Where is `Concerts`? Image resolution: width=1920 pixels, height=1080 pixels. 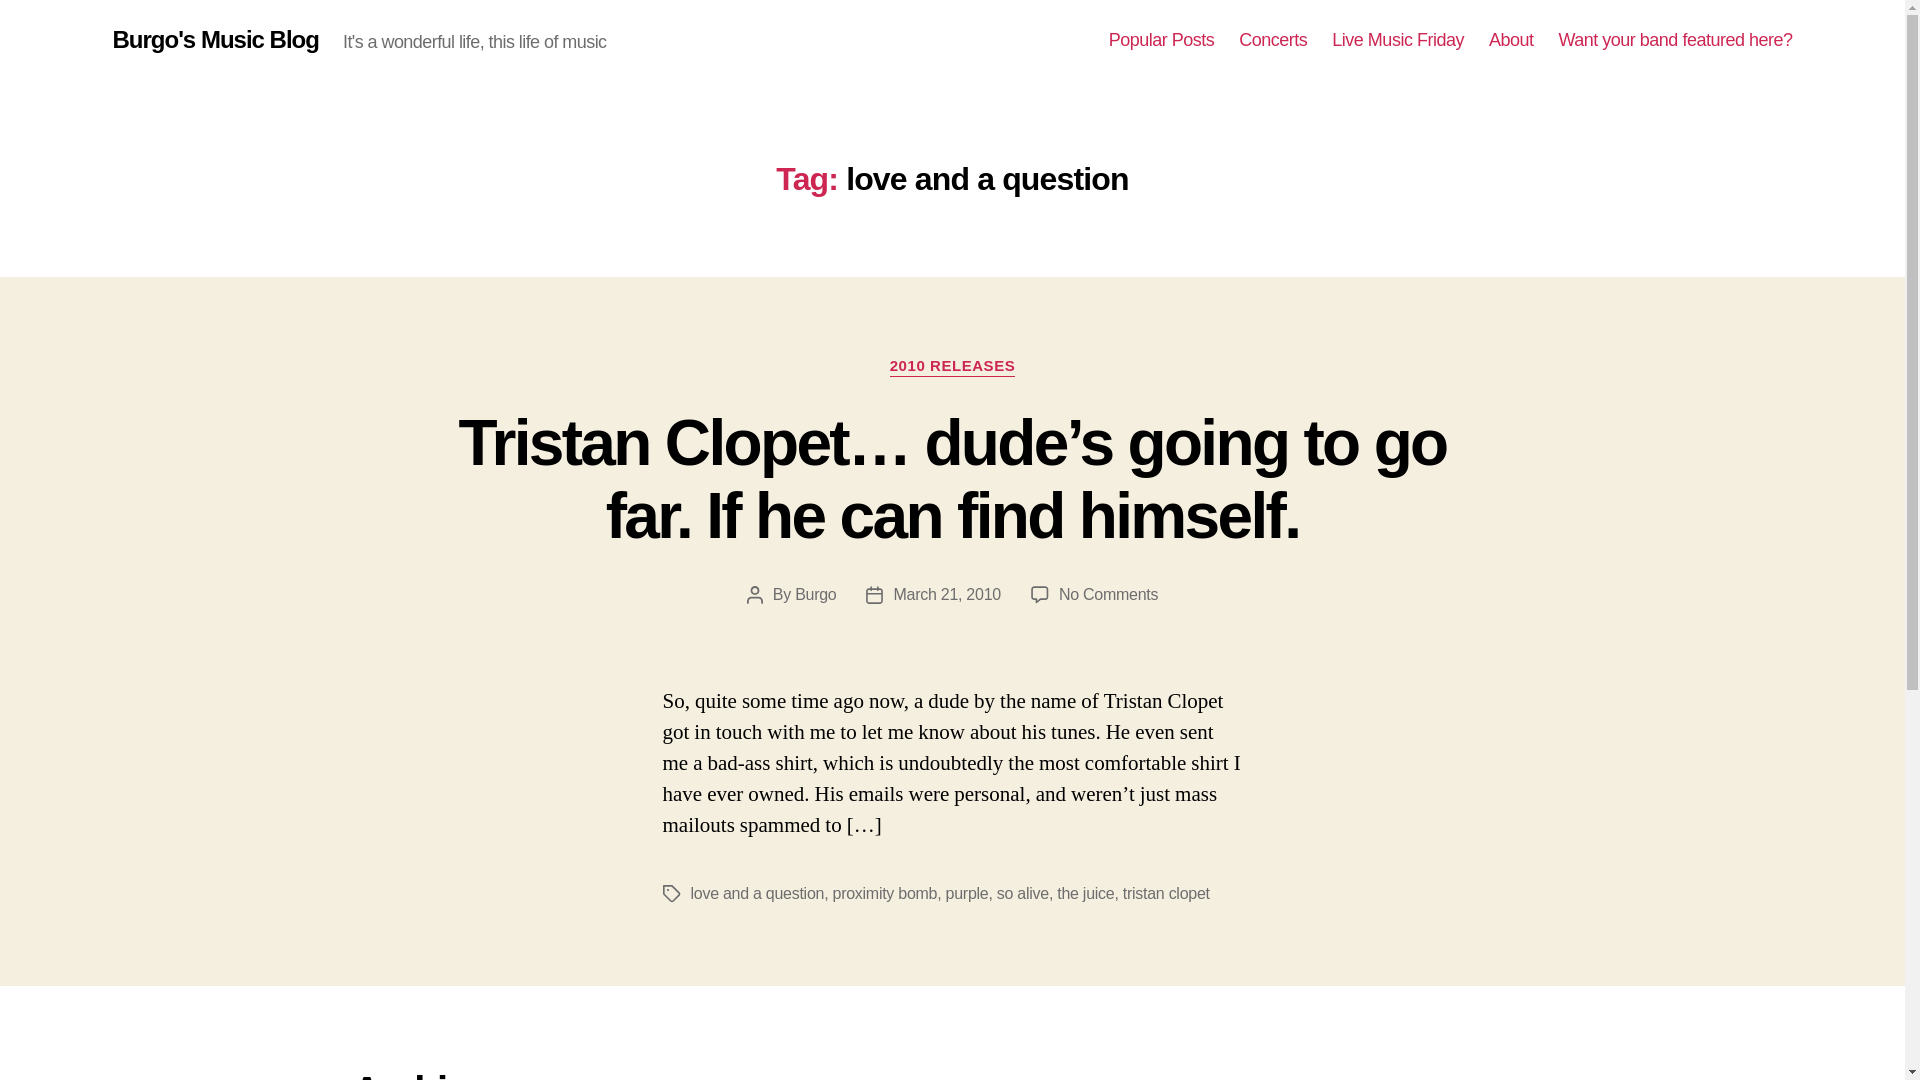 Concerts is located at coordinates (1272, 40).